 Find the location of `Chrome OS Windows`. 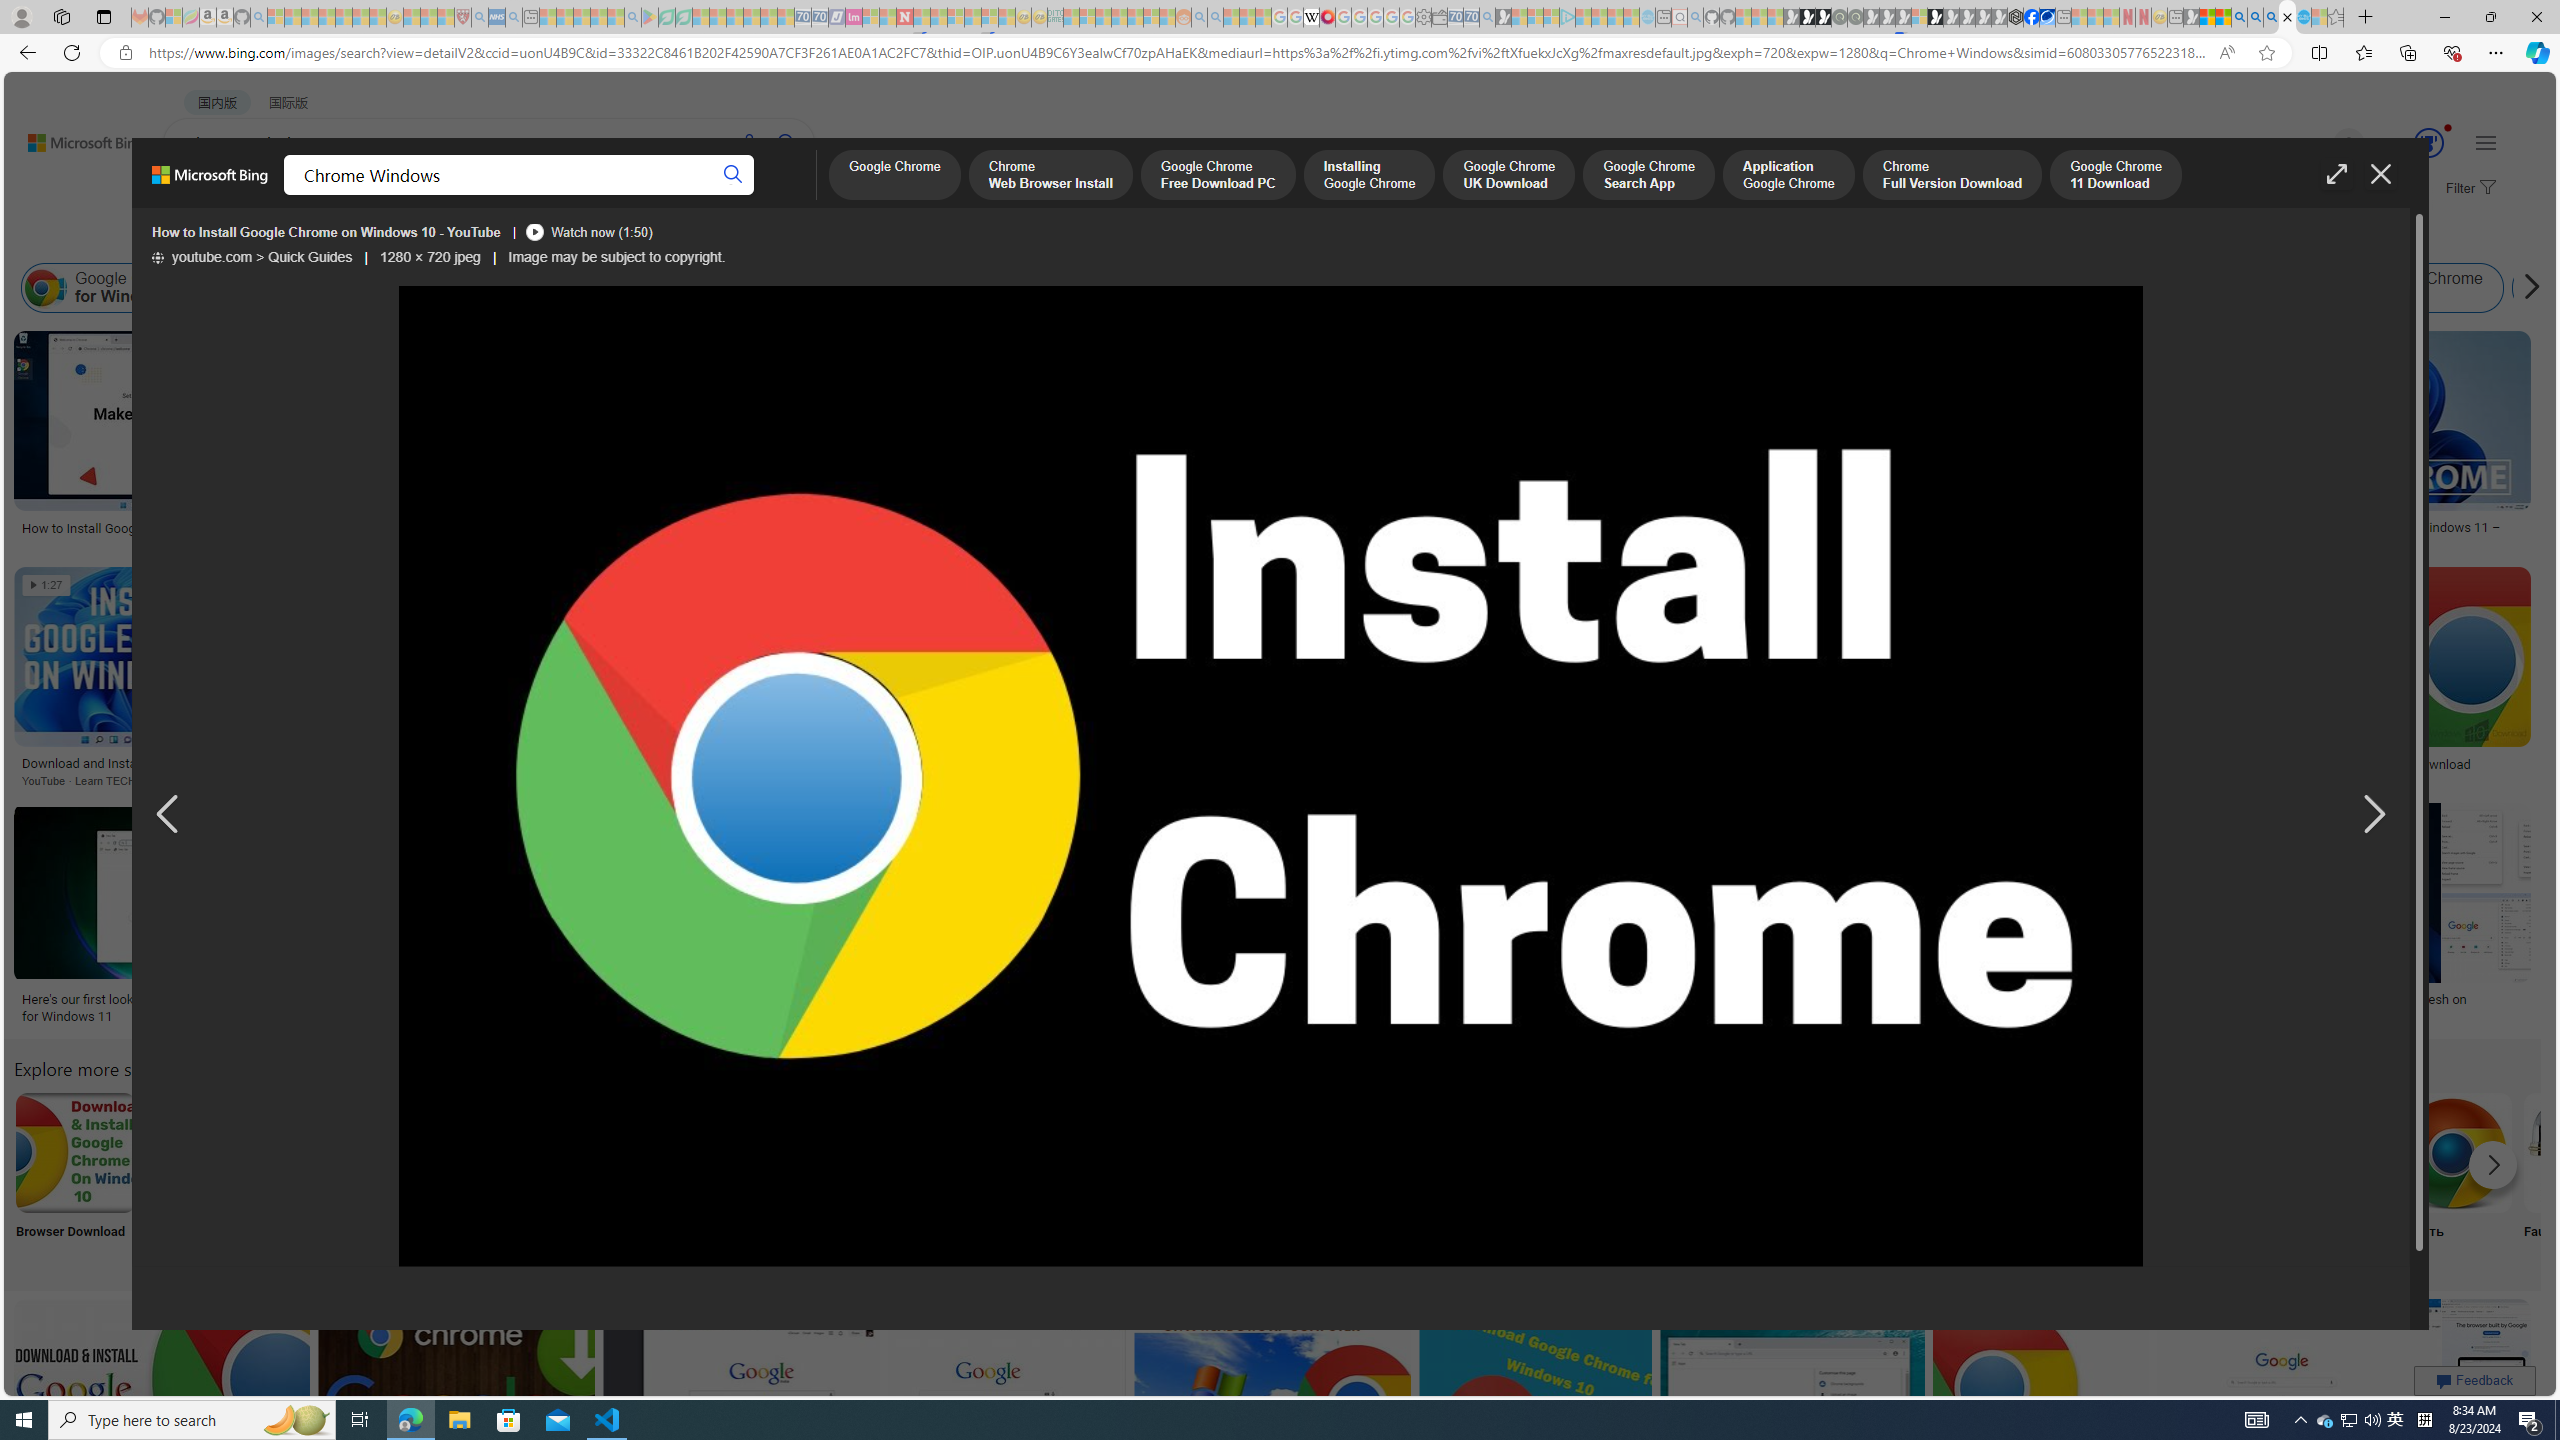

Chrome OS Windows is located at coordinates (1748, 288).